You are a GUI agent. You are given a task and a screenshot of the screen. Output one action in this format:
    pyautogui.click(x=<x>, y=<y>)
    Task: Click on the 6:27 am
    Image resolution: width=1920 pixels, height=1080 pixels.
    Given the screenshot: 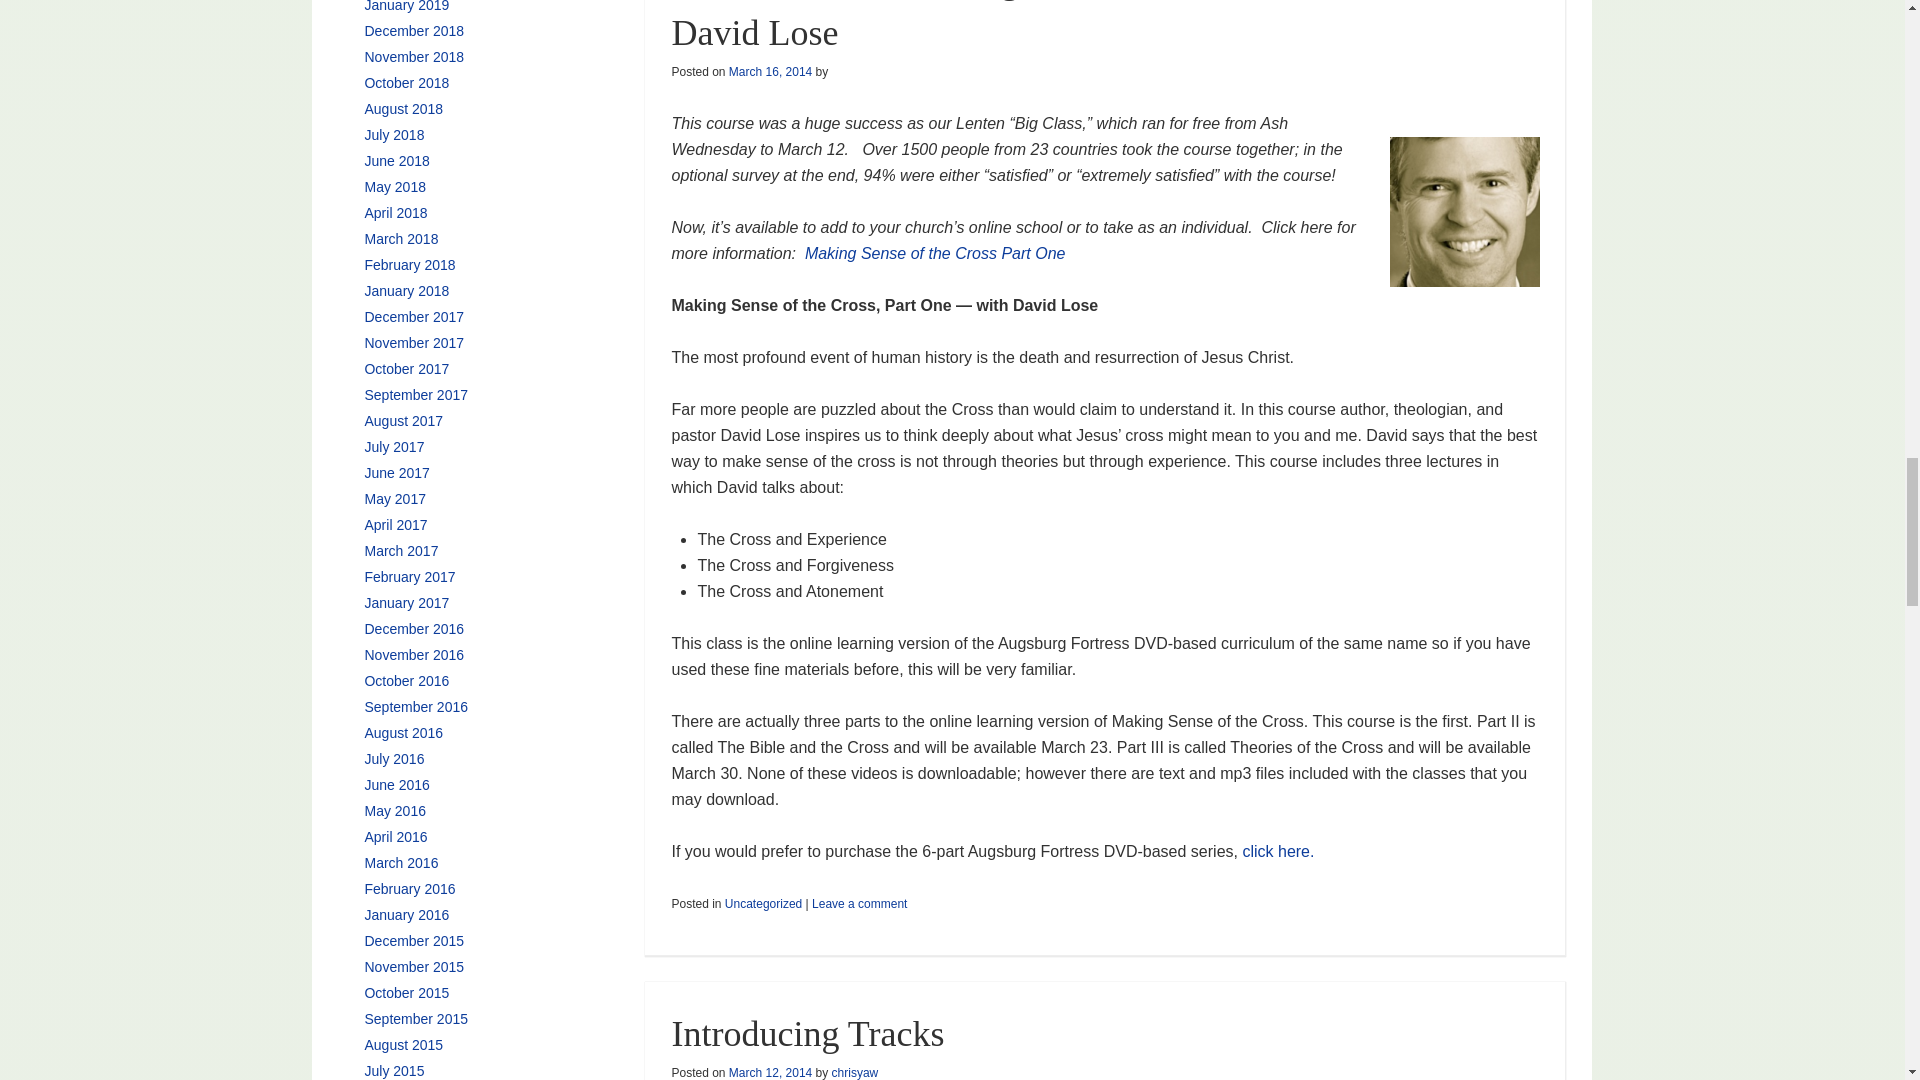 What is the action you would take?
    pyautogui.click(x=770, y=1072)
    